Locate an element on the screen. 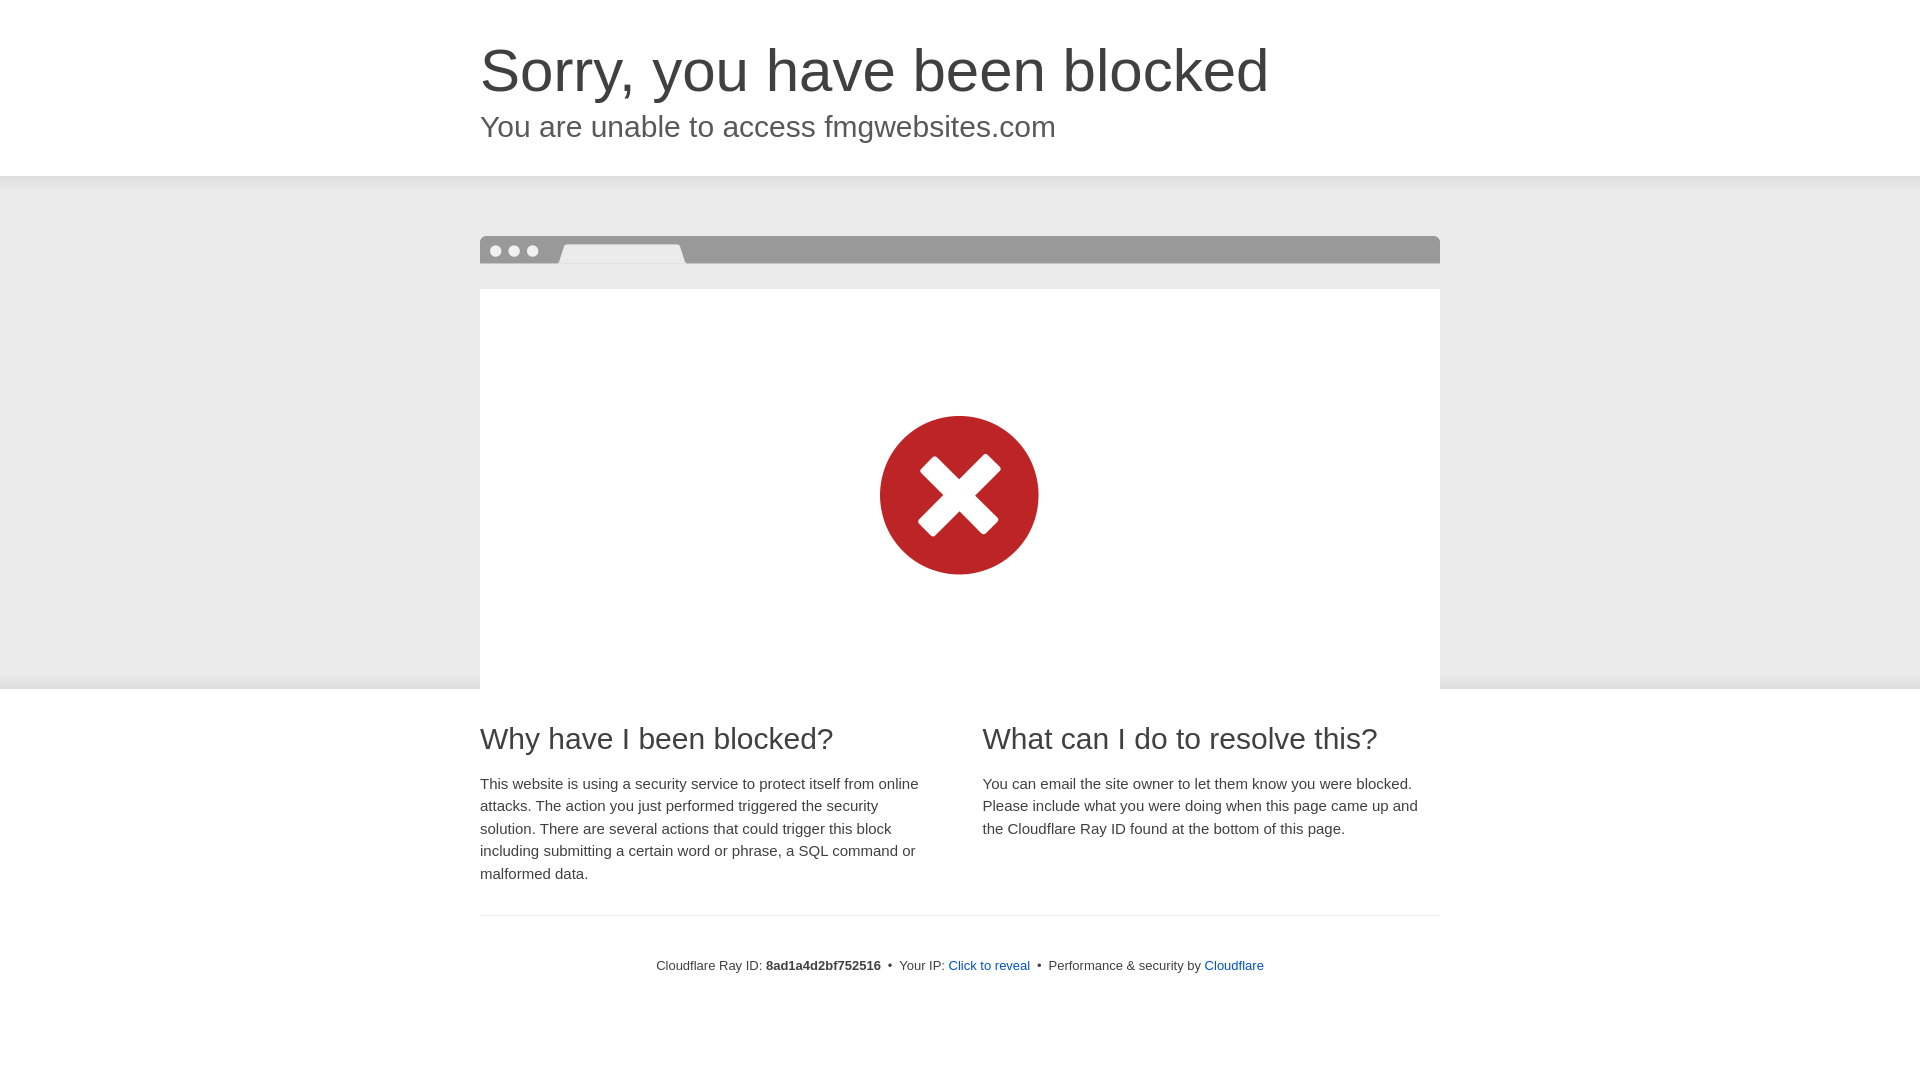 This screenshot has width=1920, height=1080. Cloudflare is located at coordinates (1234, 965).